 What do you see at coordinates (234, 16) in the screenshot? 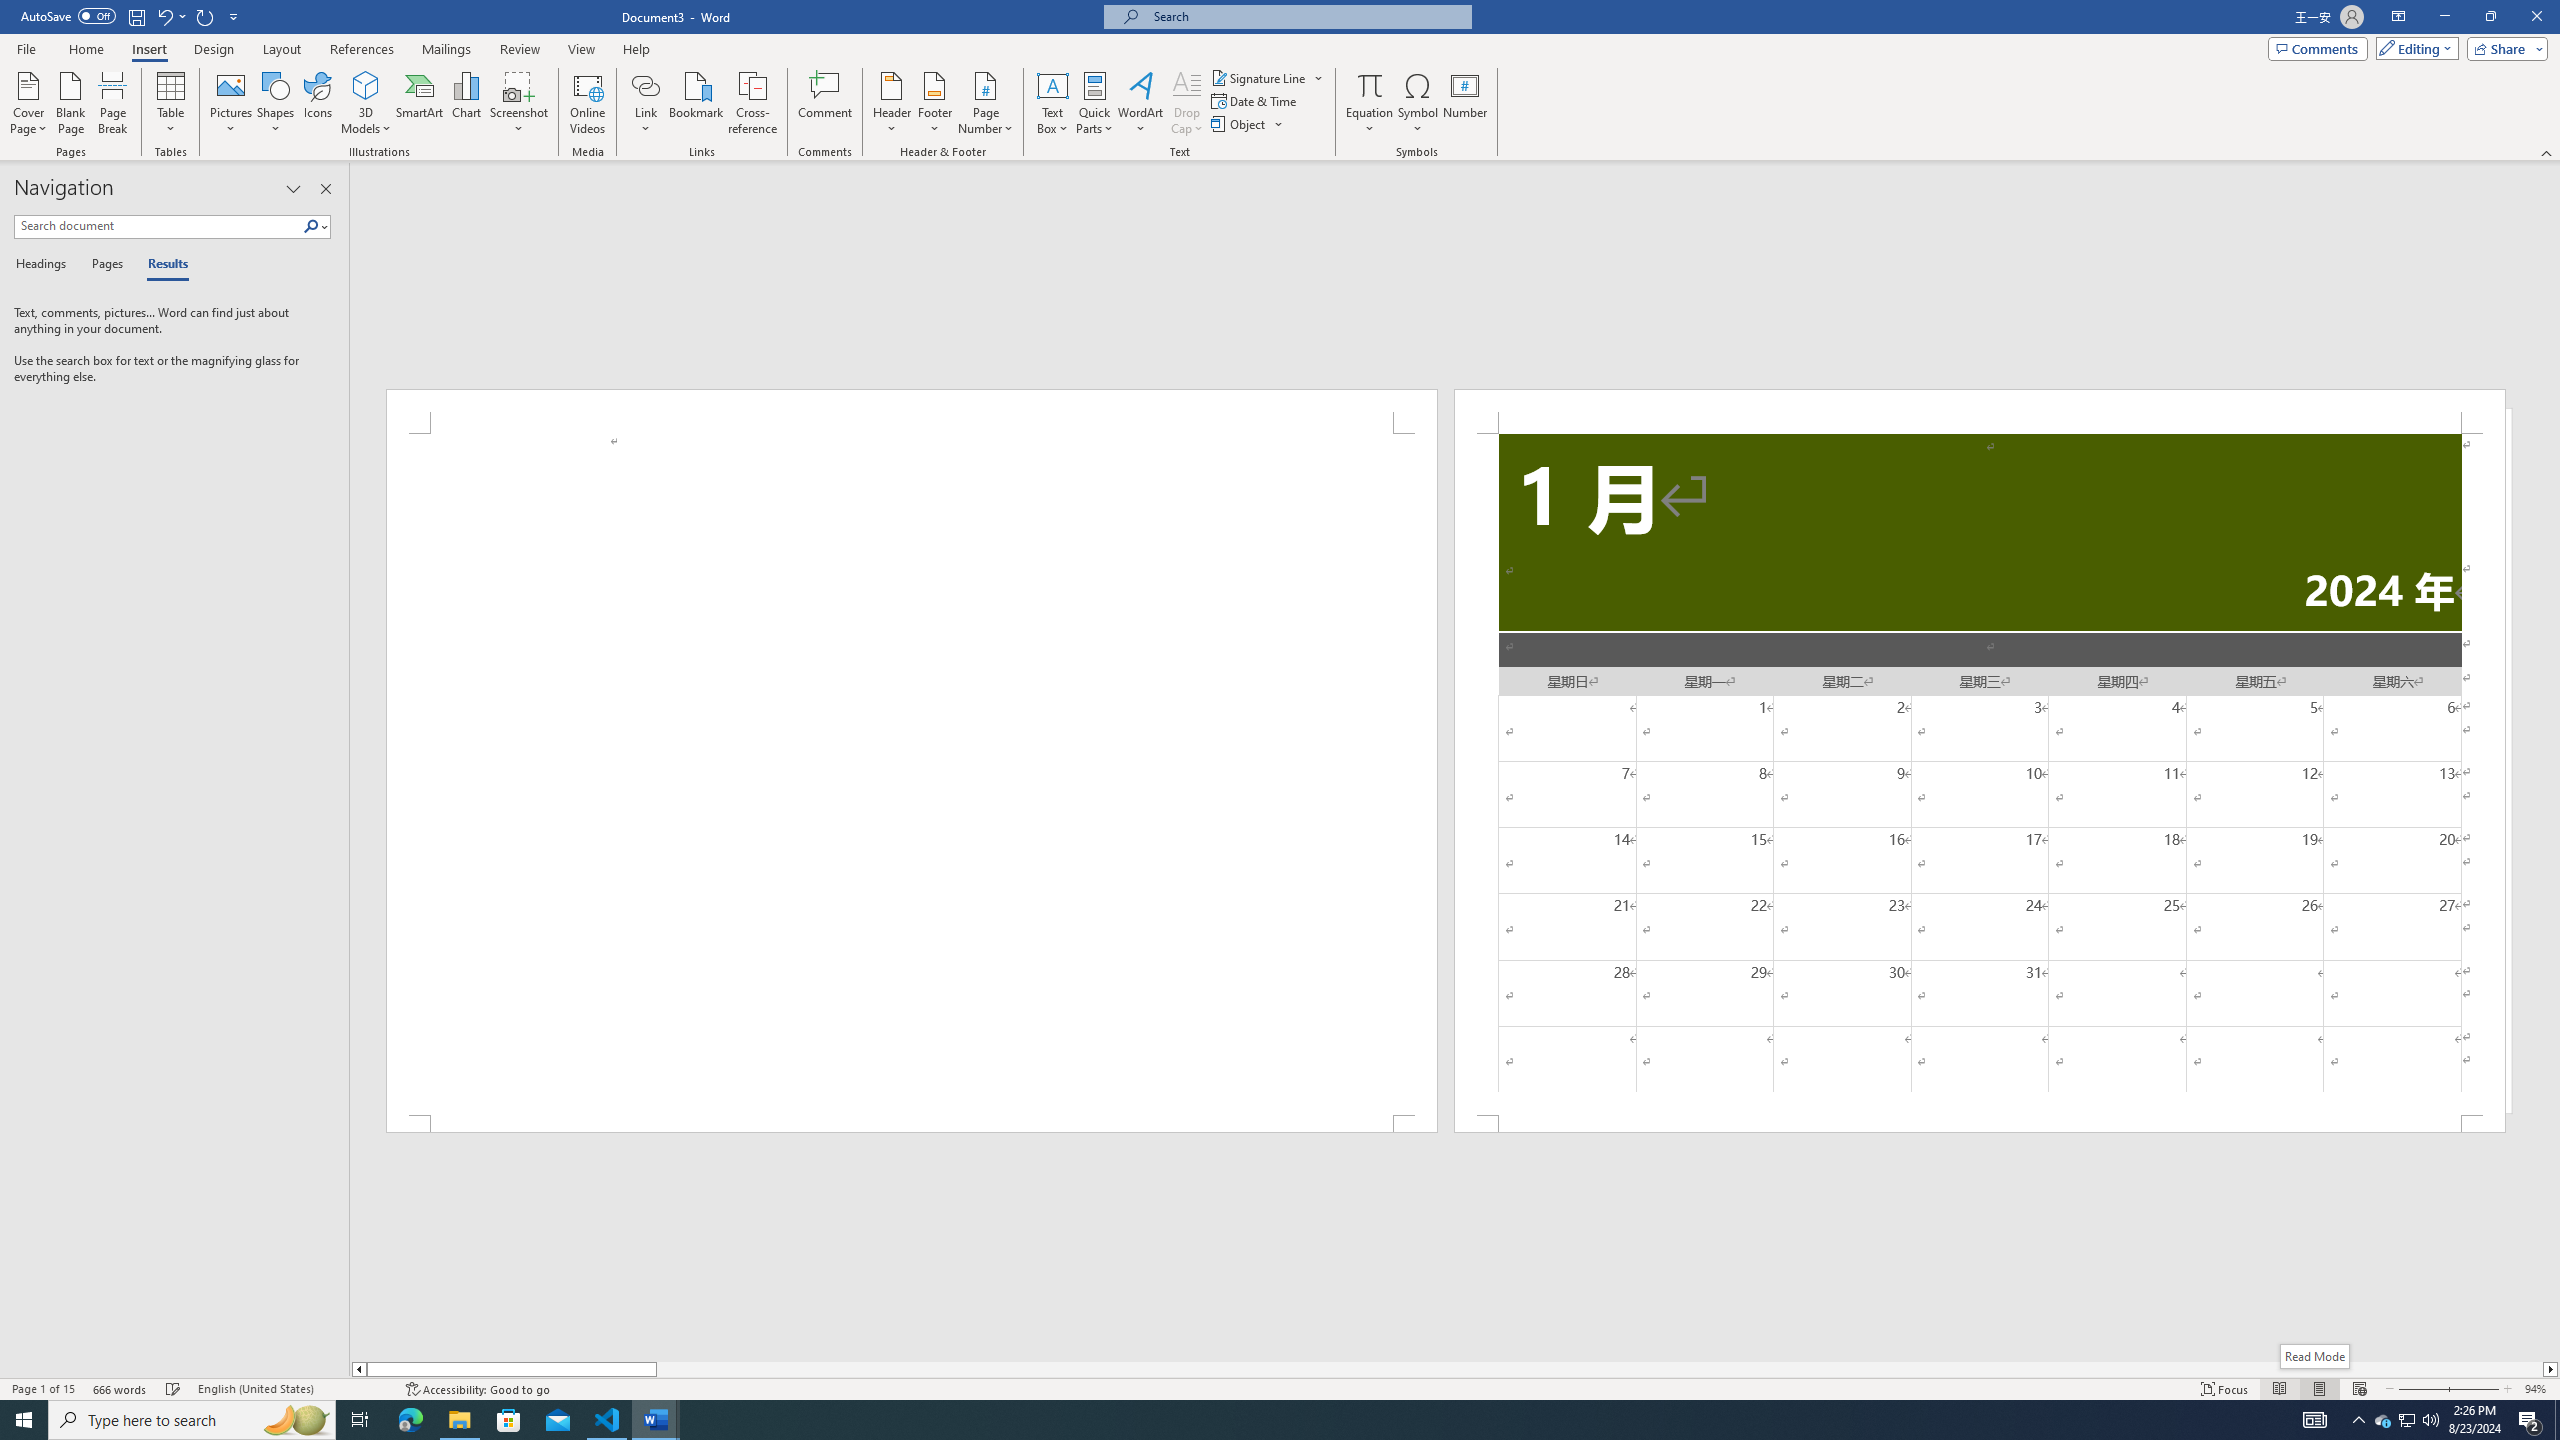
I see `Customize Quick Access Toolbar` at bounding box center [234, 16].